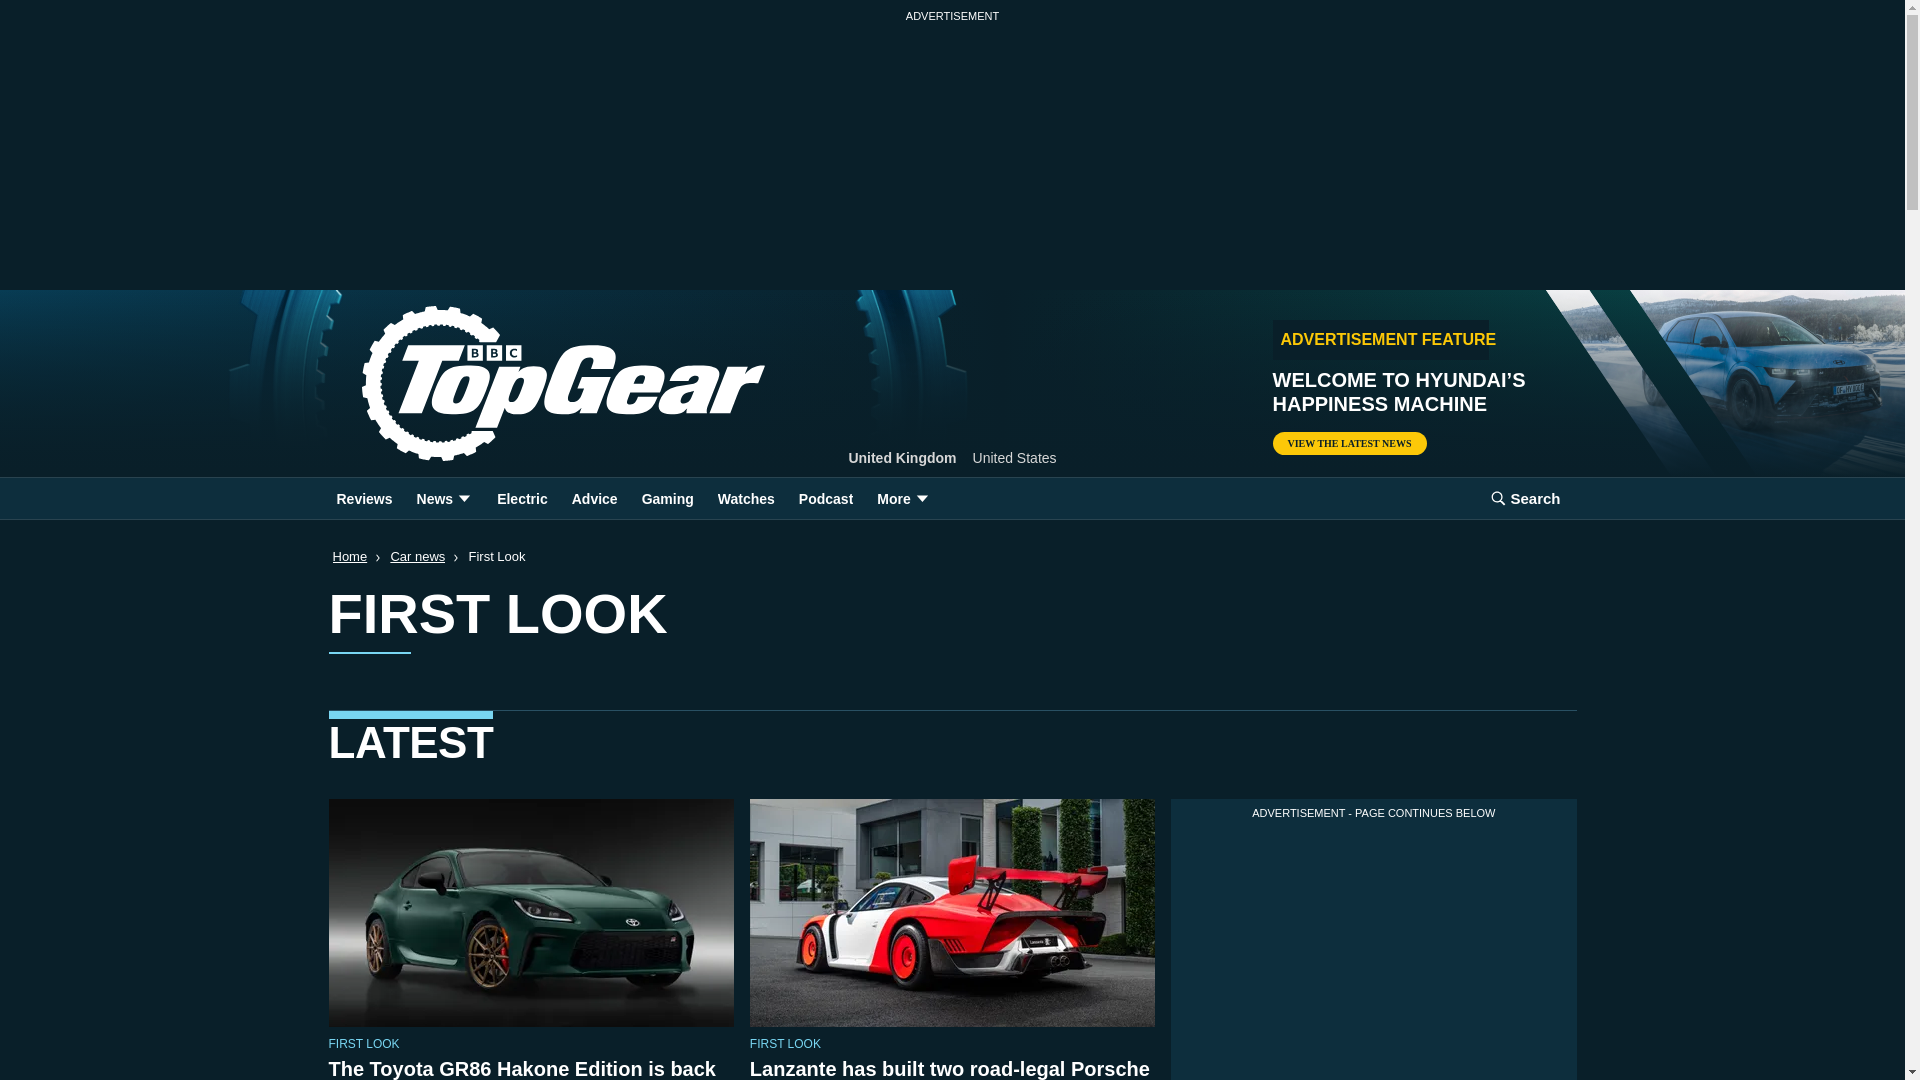 The width and height of the screenshot is (1920, 1080). I want to click on Watches, so click(746, 498).